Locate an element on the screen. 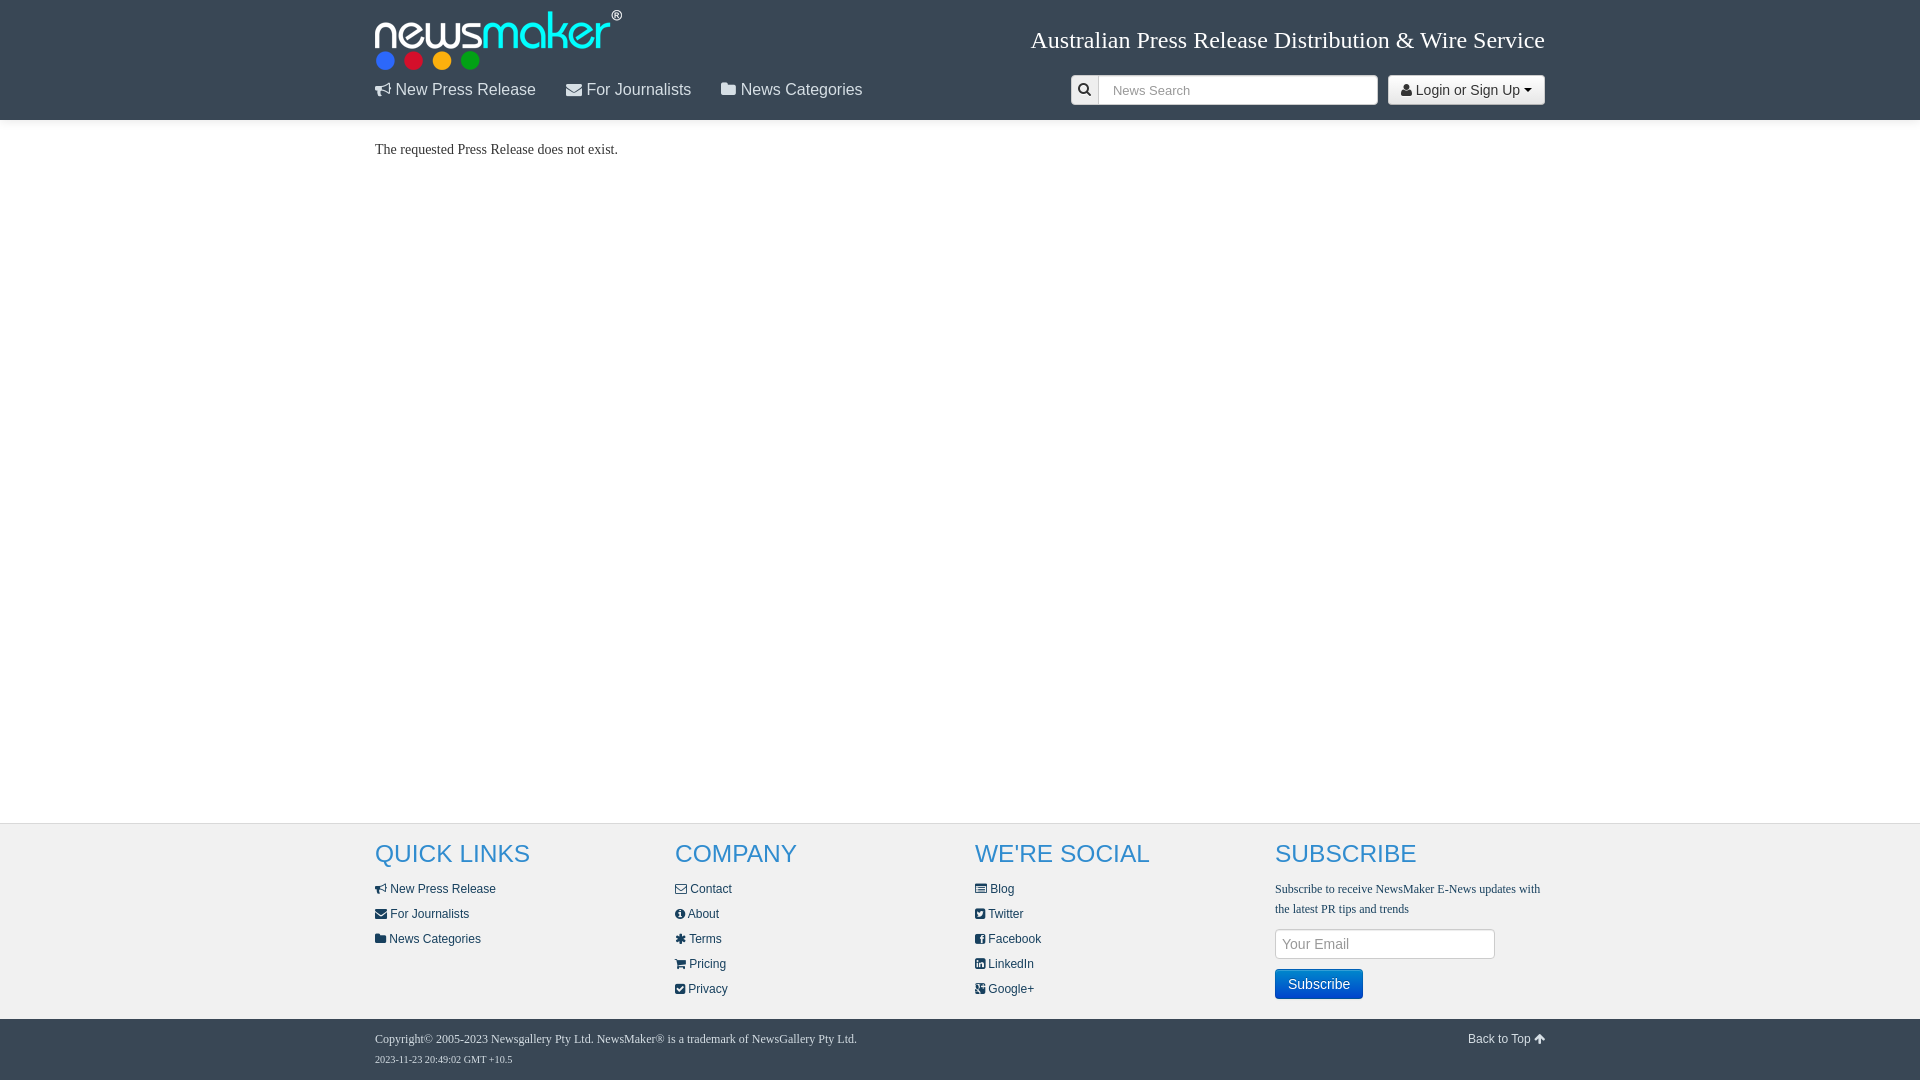  Subscribe is located at coordinates (1319, 984).